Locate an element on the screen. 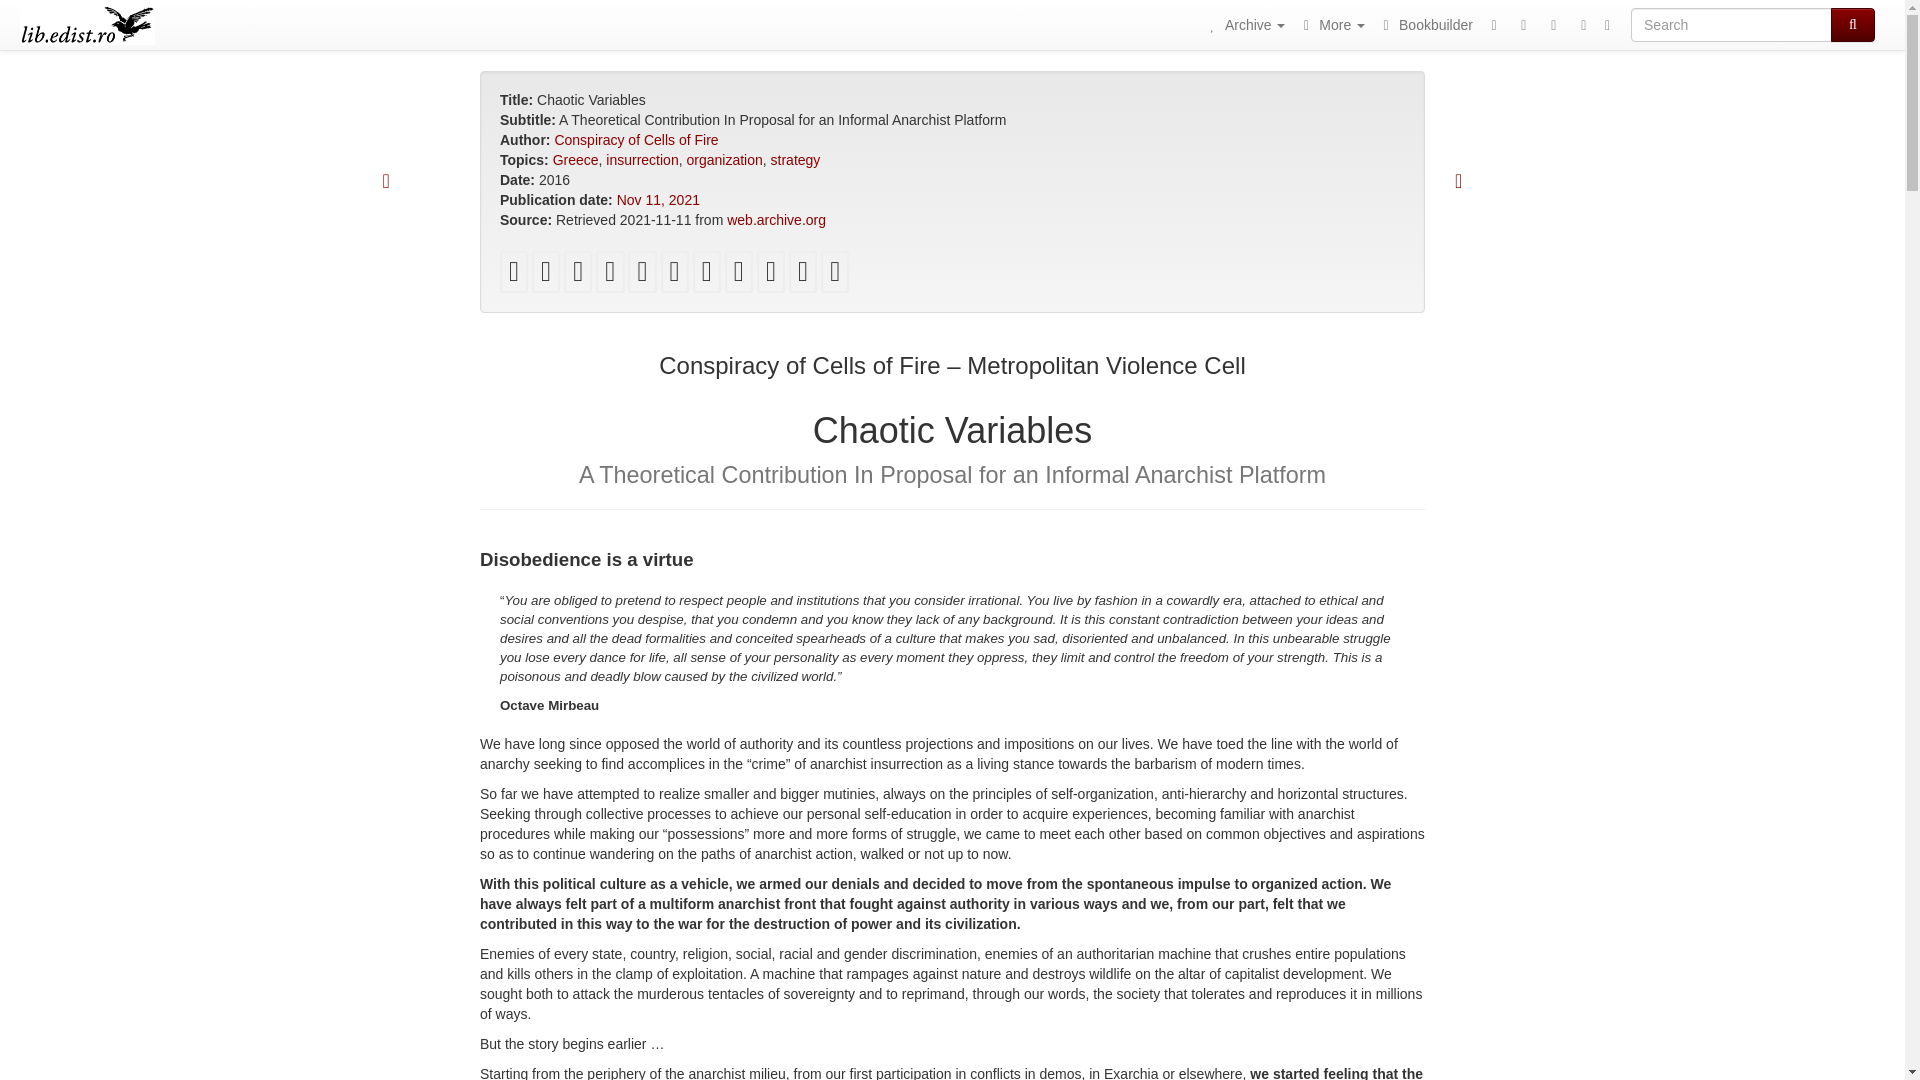  web.archive.org is located at coordinates (776, 219).